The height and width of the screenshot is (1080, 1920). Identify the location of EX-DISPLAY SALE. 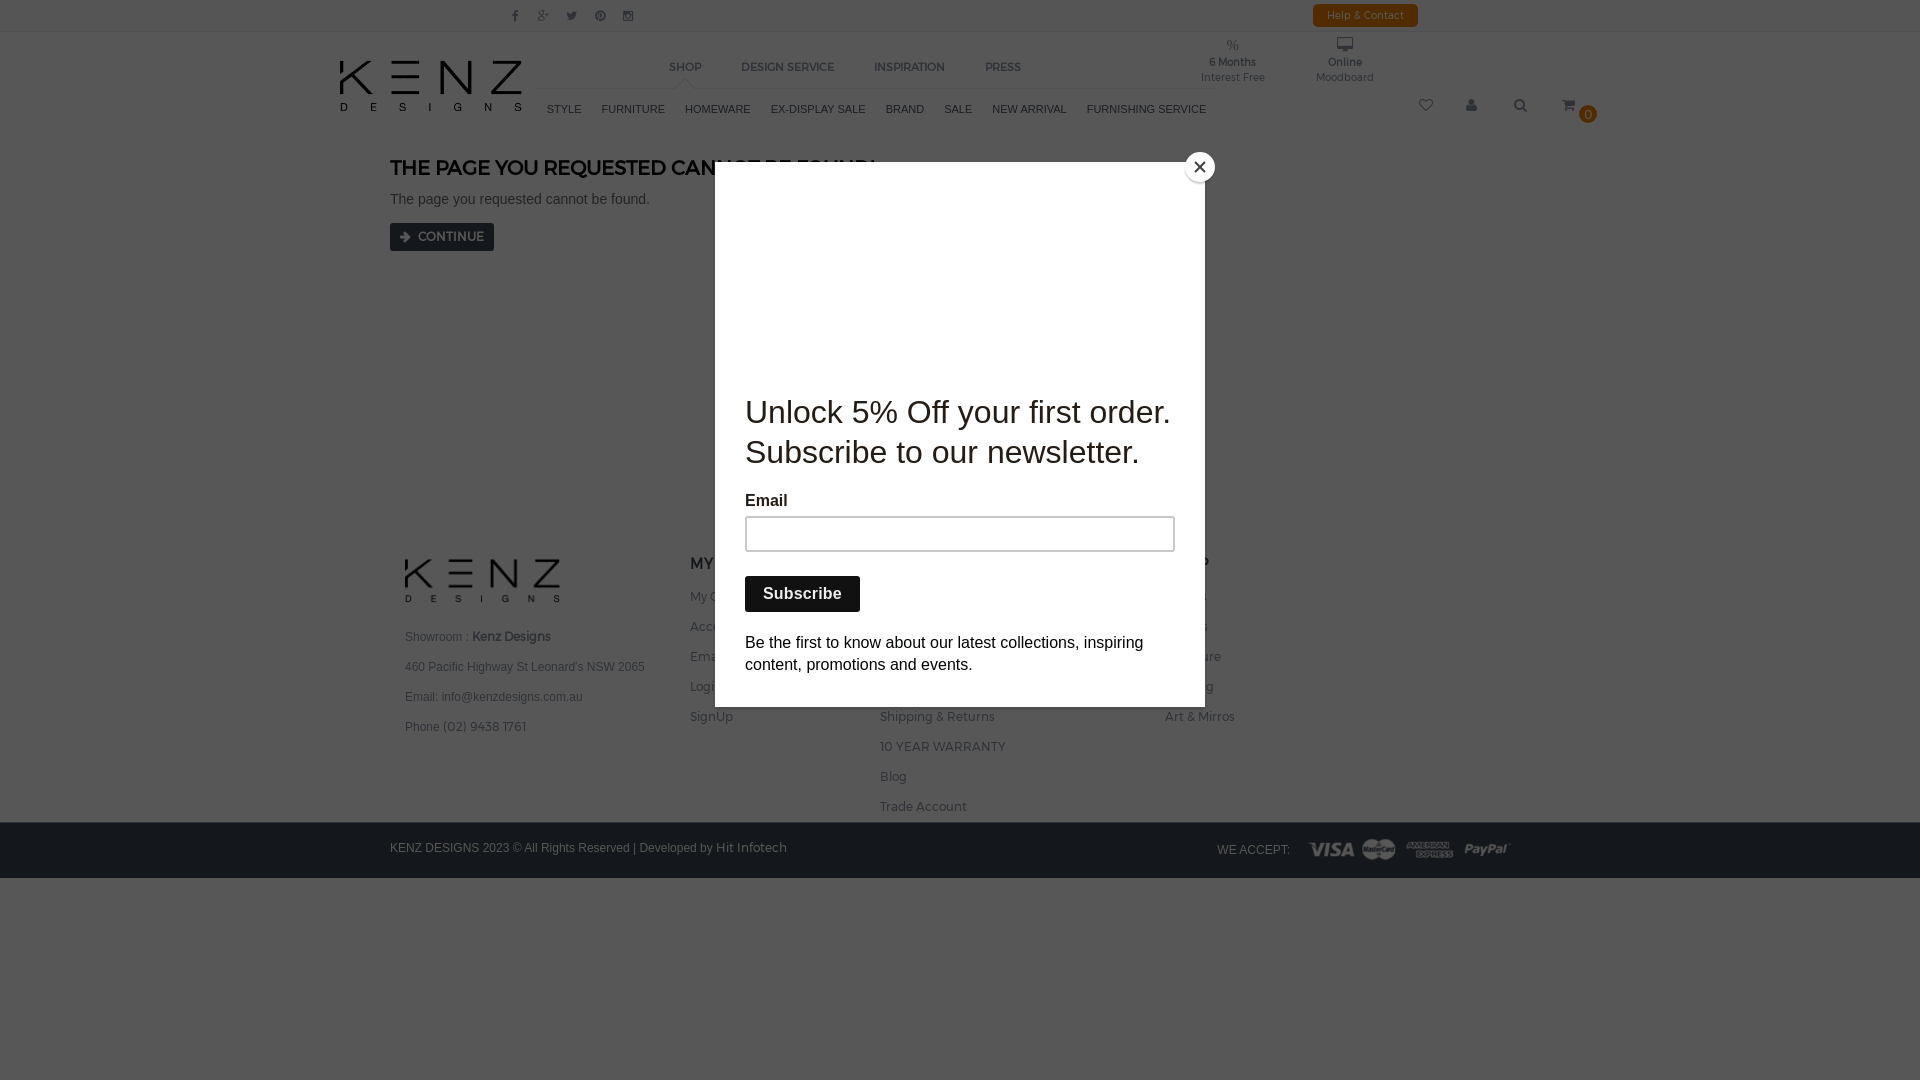
(818, 109).